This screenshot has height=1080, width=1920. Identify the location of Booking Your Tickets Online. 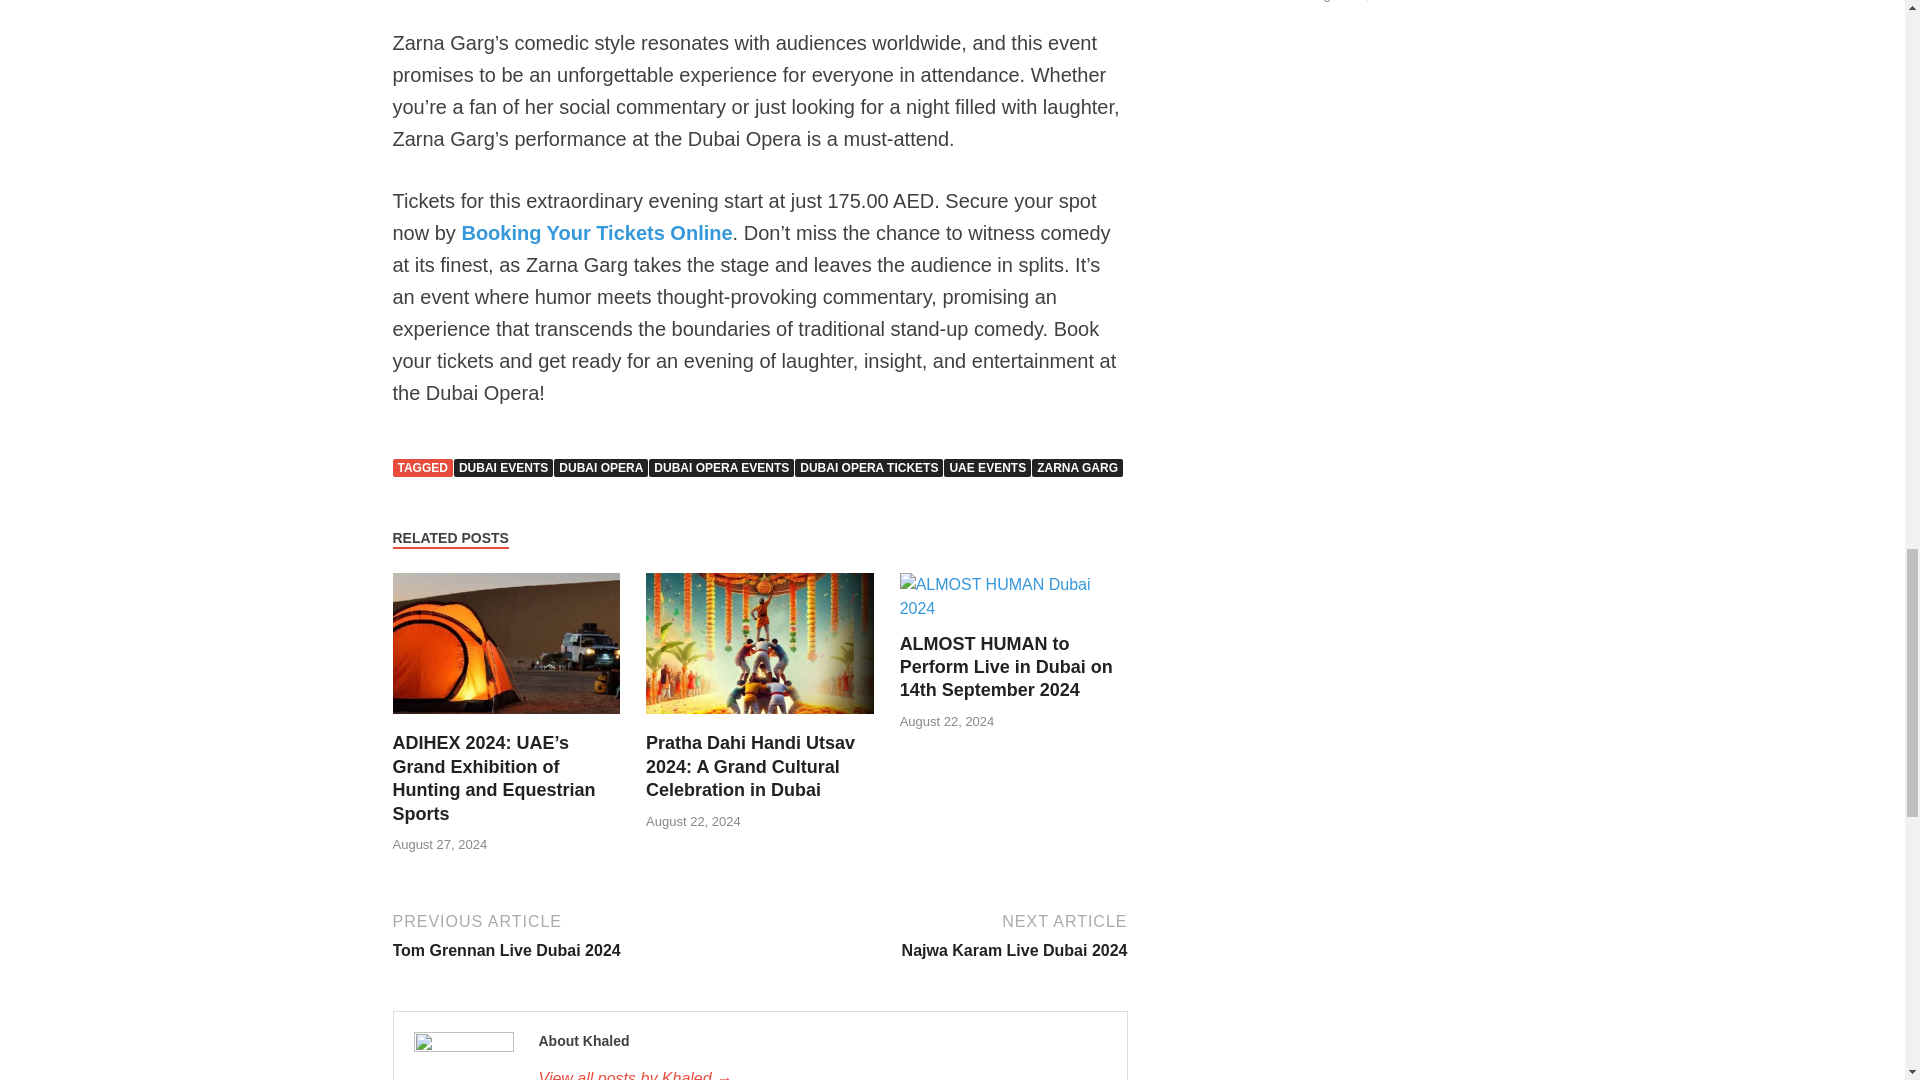
(596, 233).